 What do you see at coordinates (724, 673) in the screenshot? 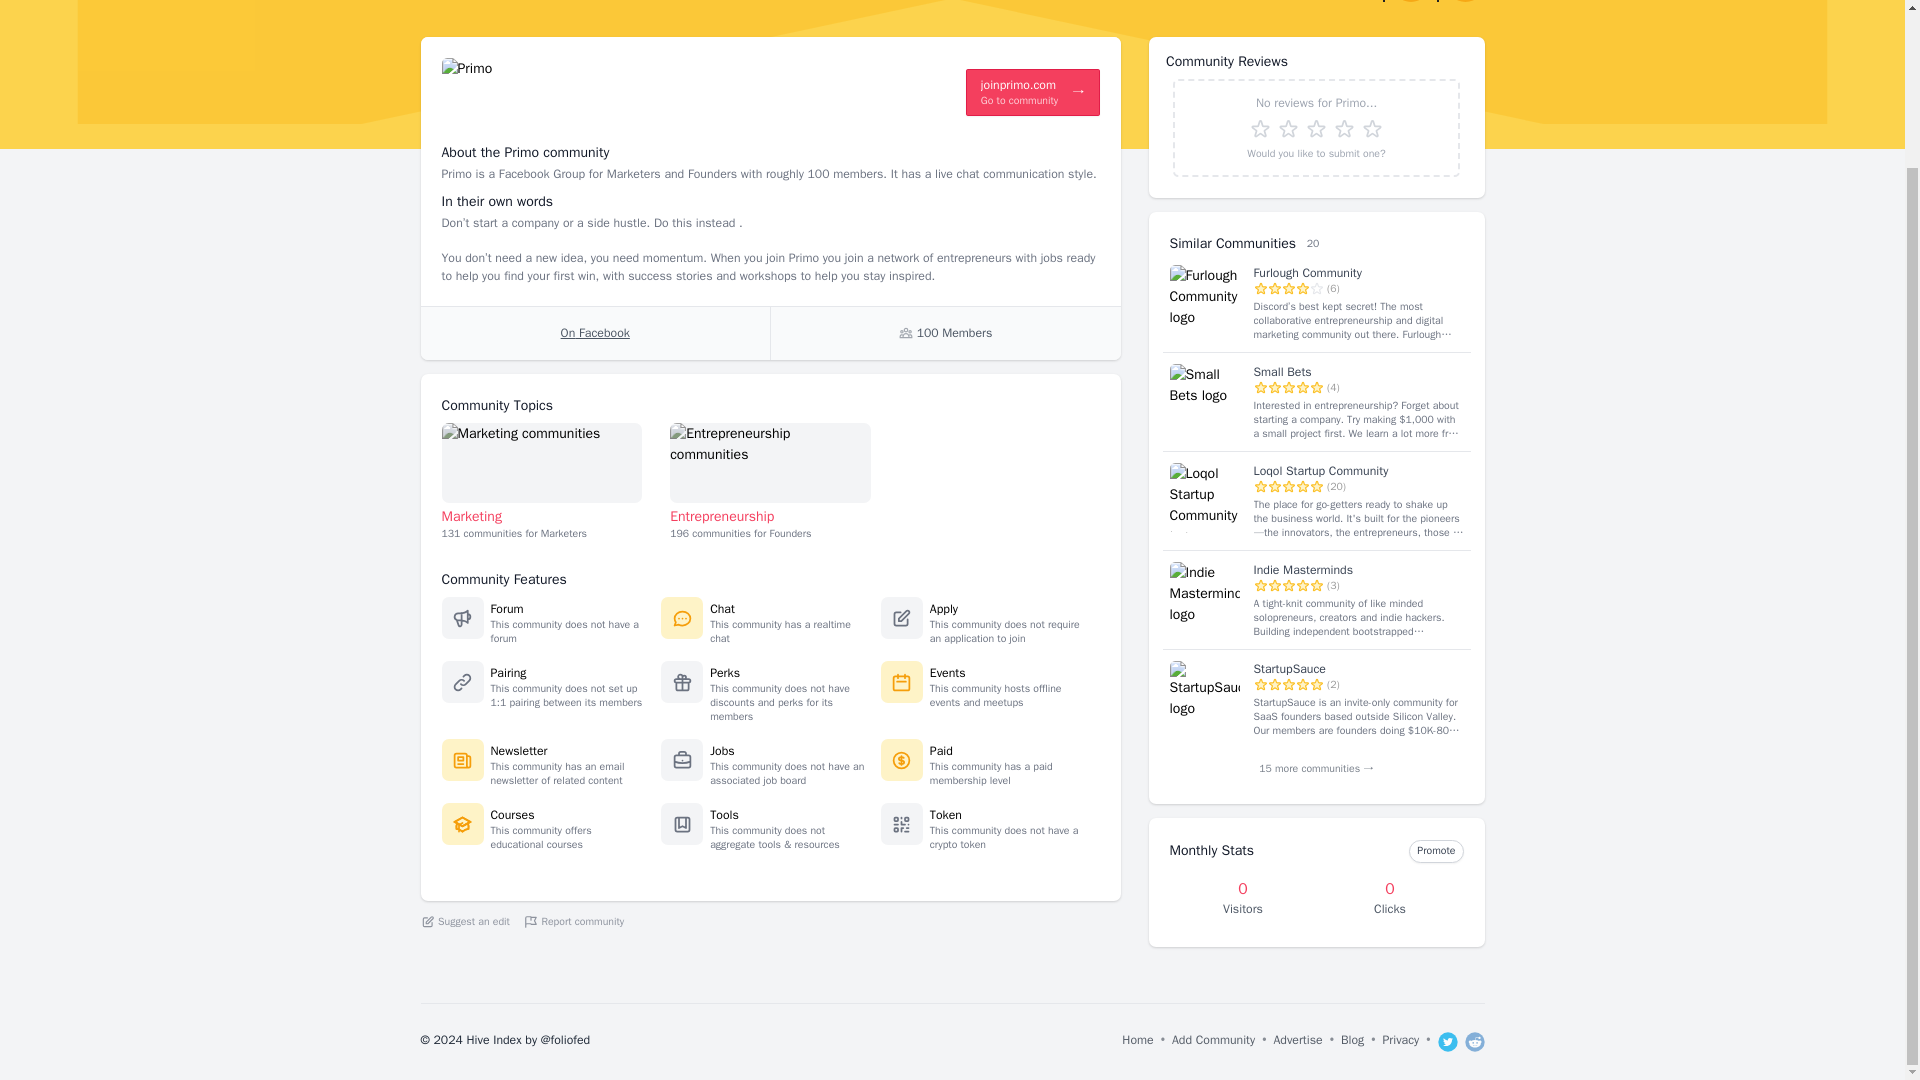
I see `Perks` at bounding box center [724, 673].